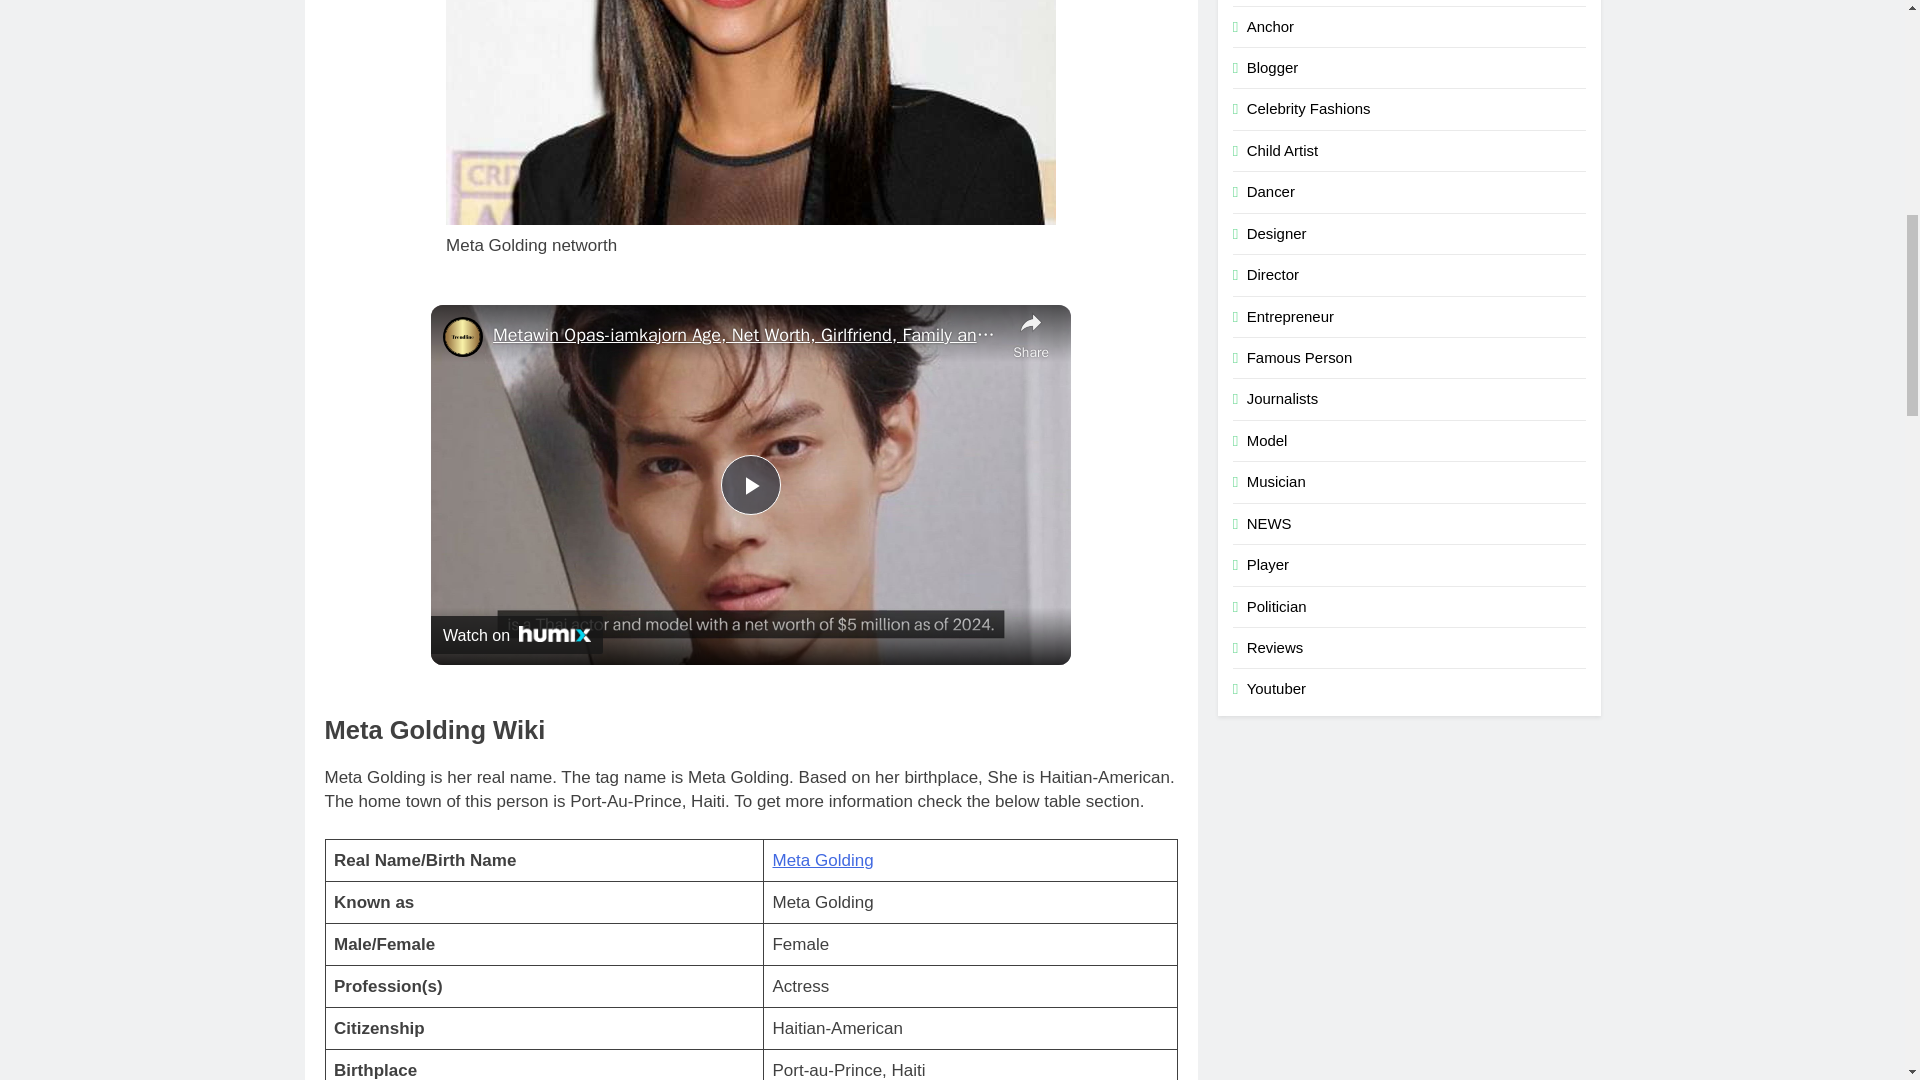  What do you see at coordinates (822, 860) in the screenshot?
I see `Meta Golding` at bounding box center [822, 860].